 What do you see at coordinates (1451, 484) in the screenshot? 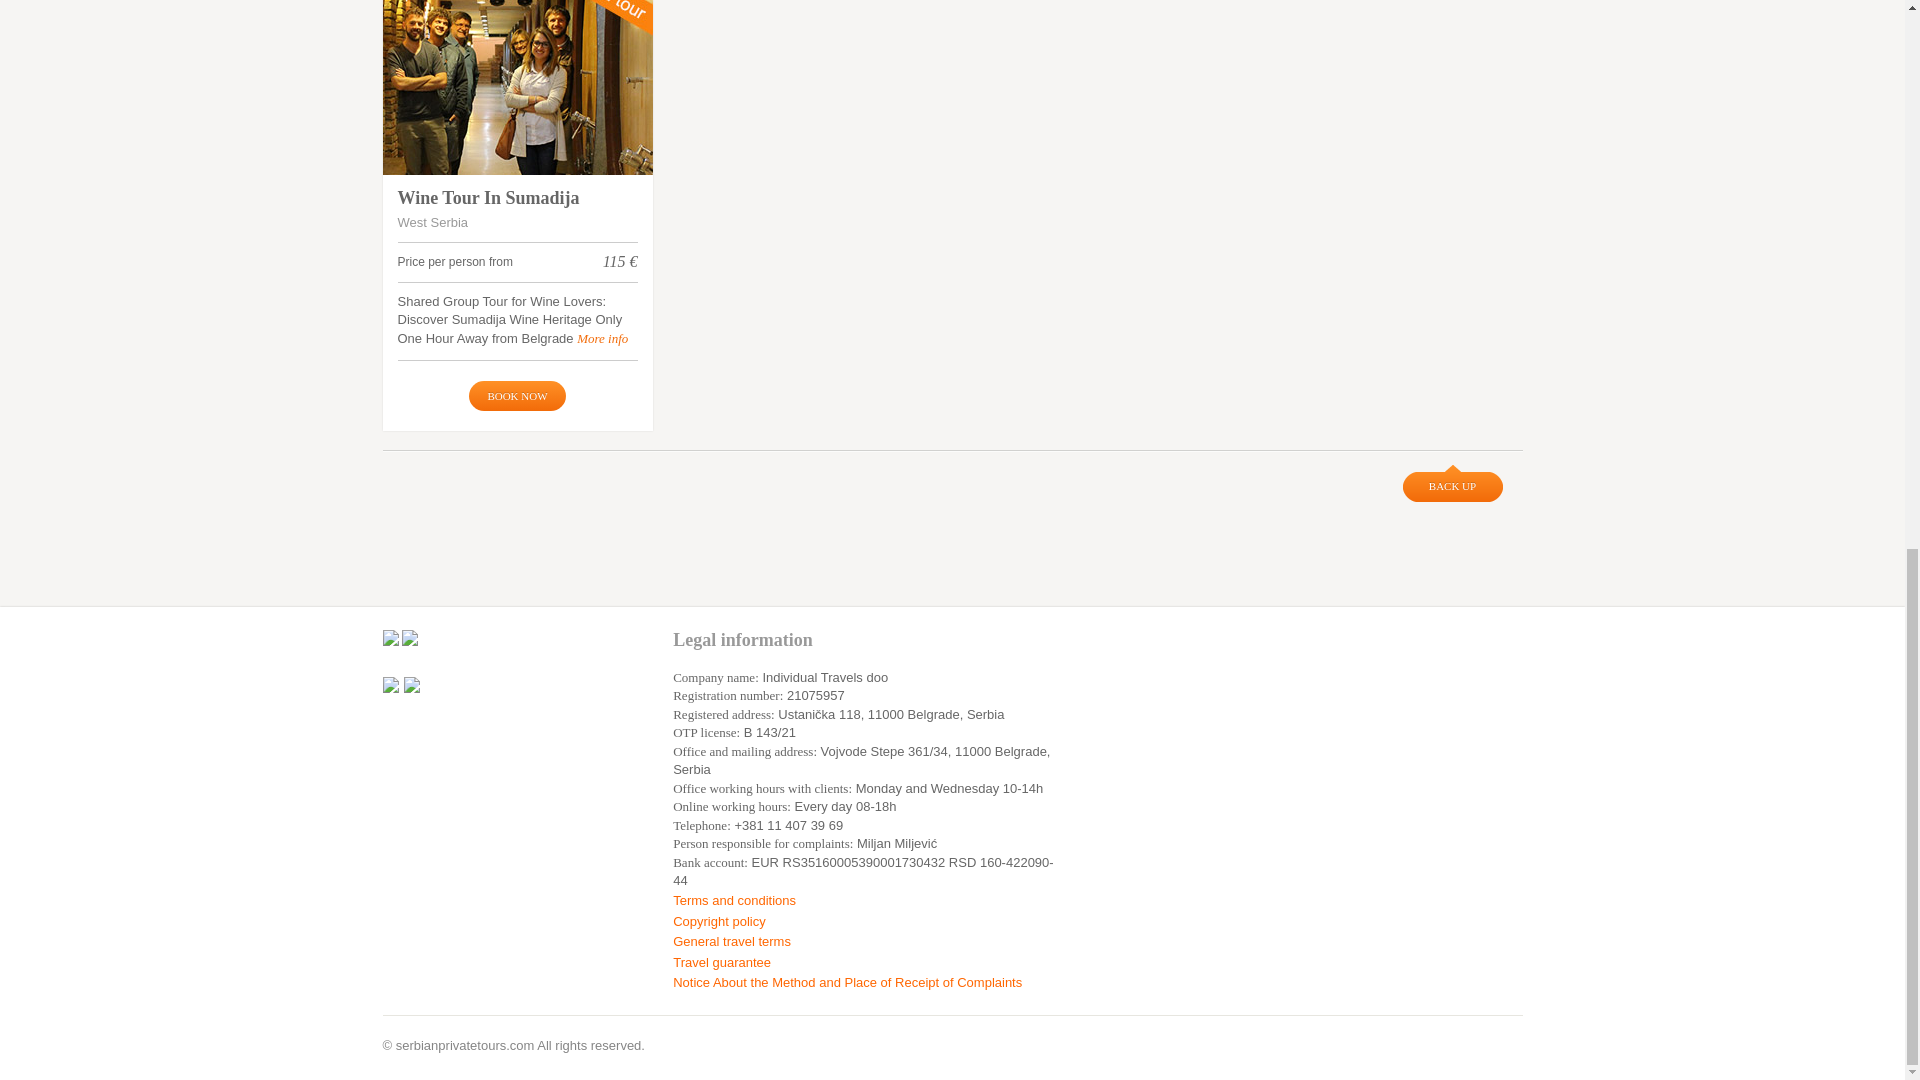
I see `Back up` at bounding box center [1451, 484].